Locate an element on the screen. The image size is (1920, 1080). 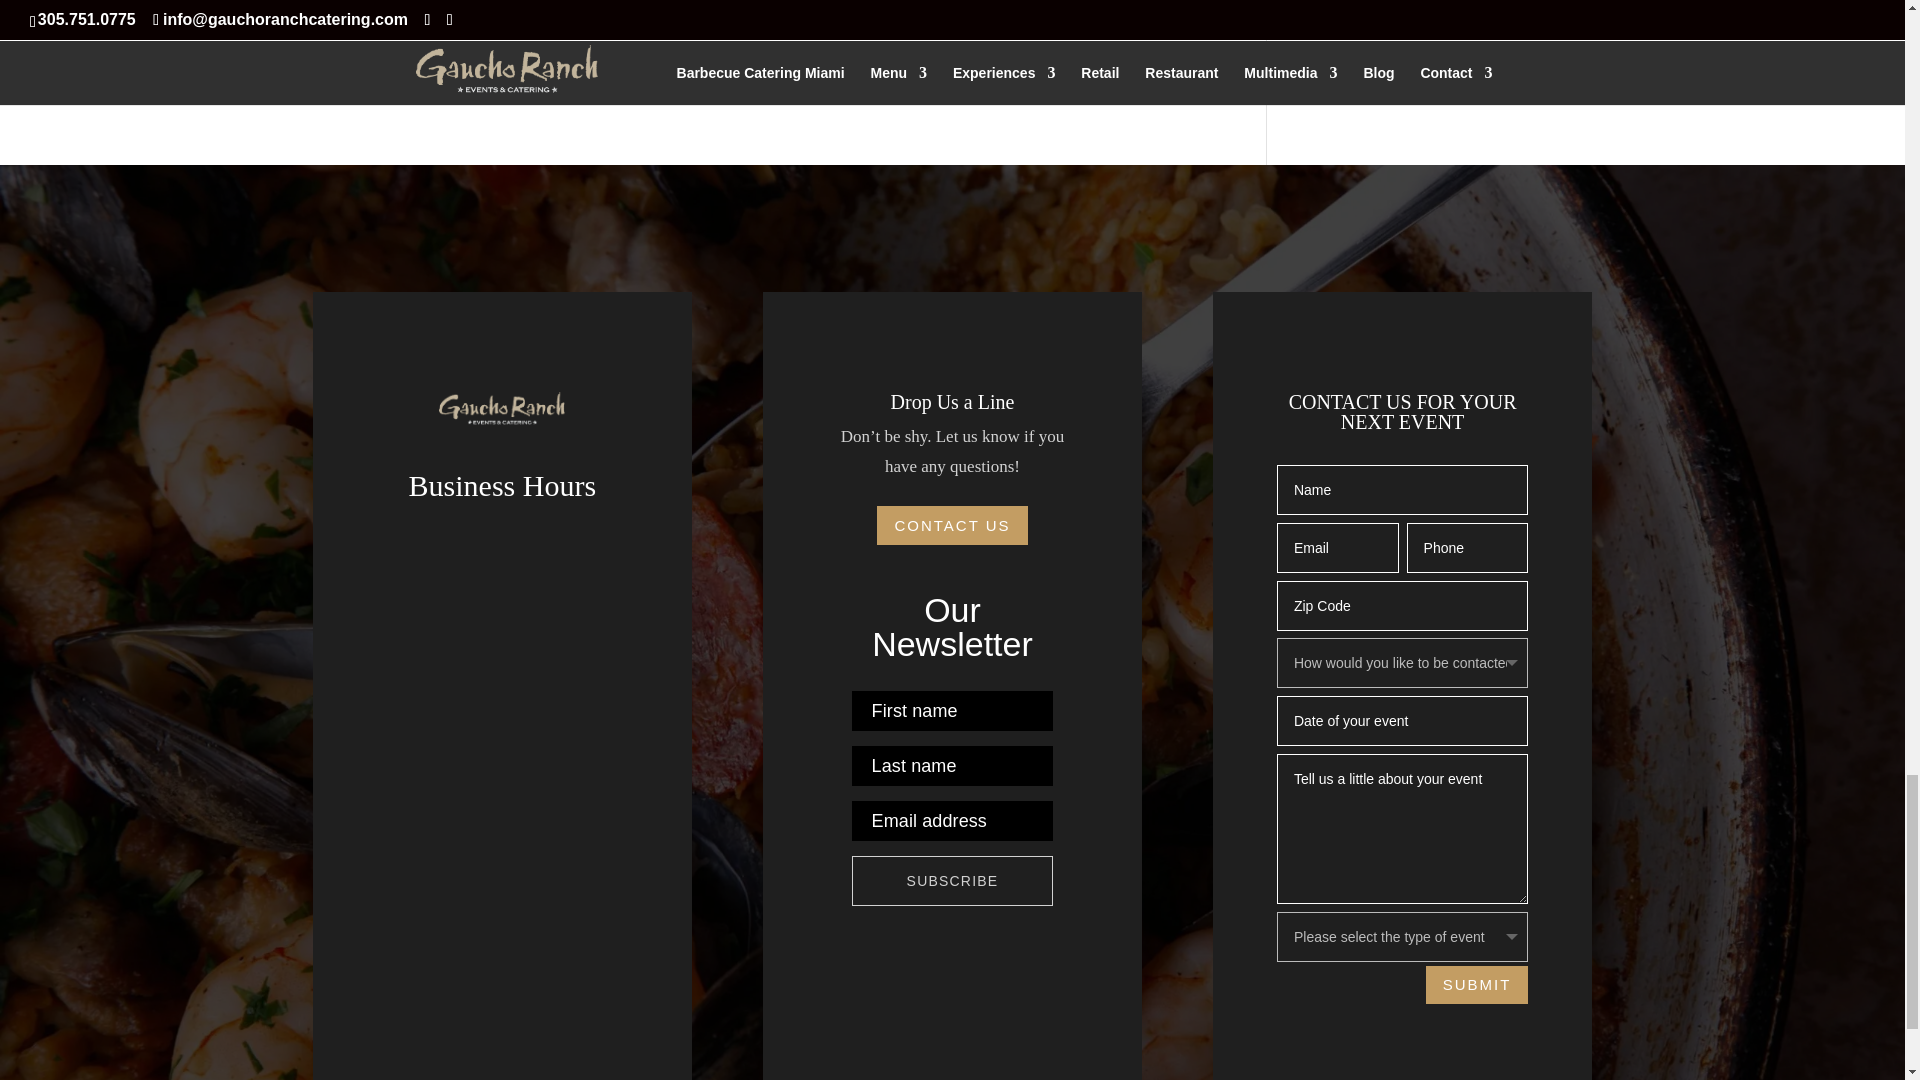
Submit Comment is located at coordinates (1108, 3).